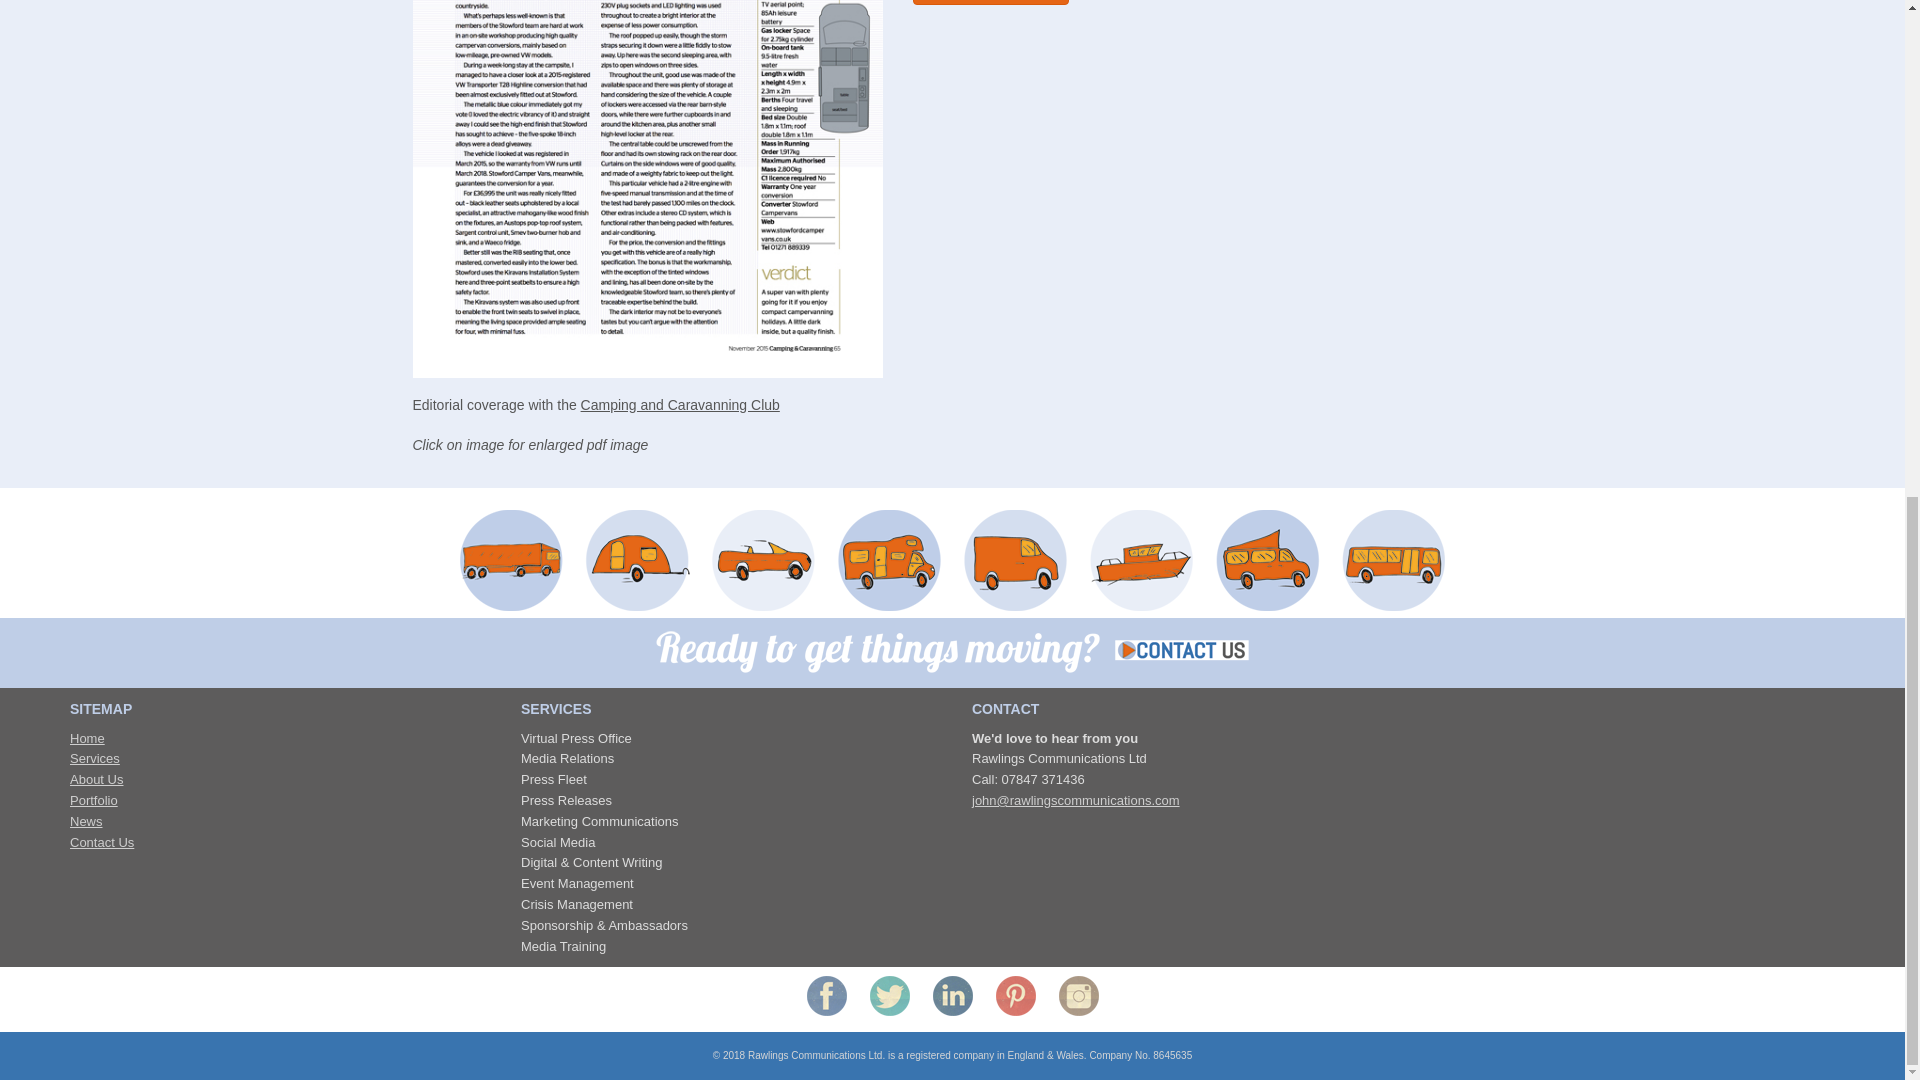  I want to click on Back to portfolio, so click(990, 3).